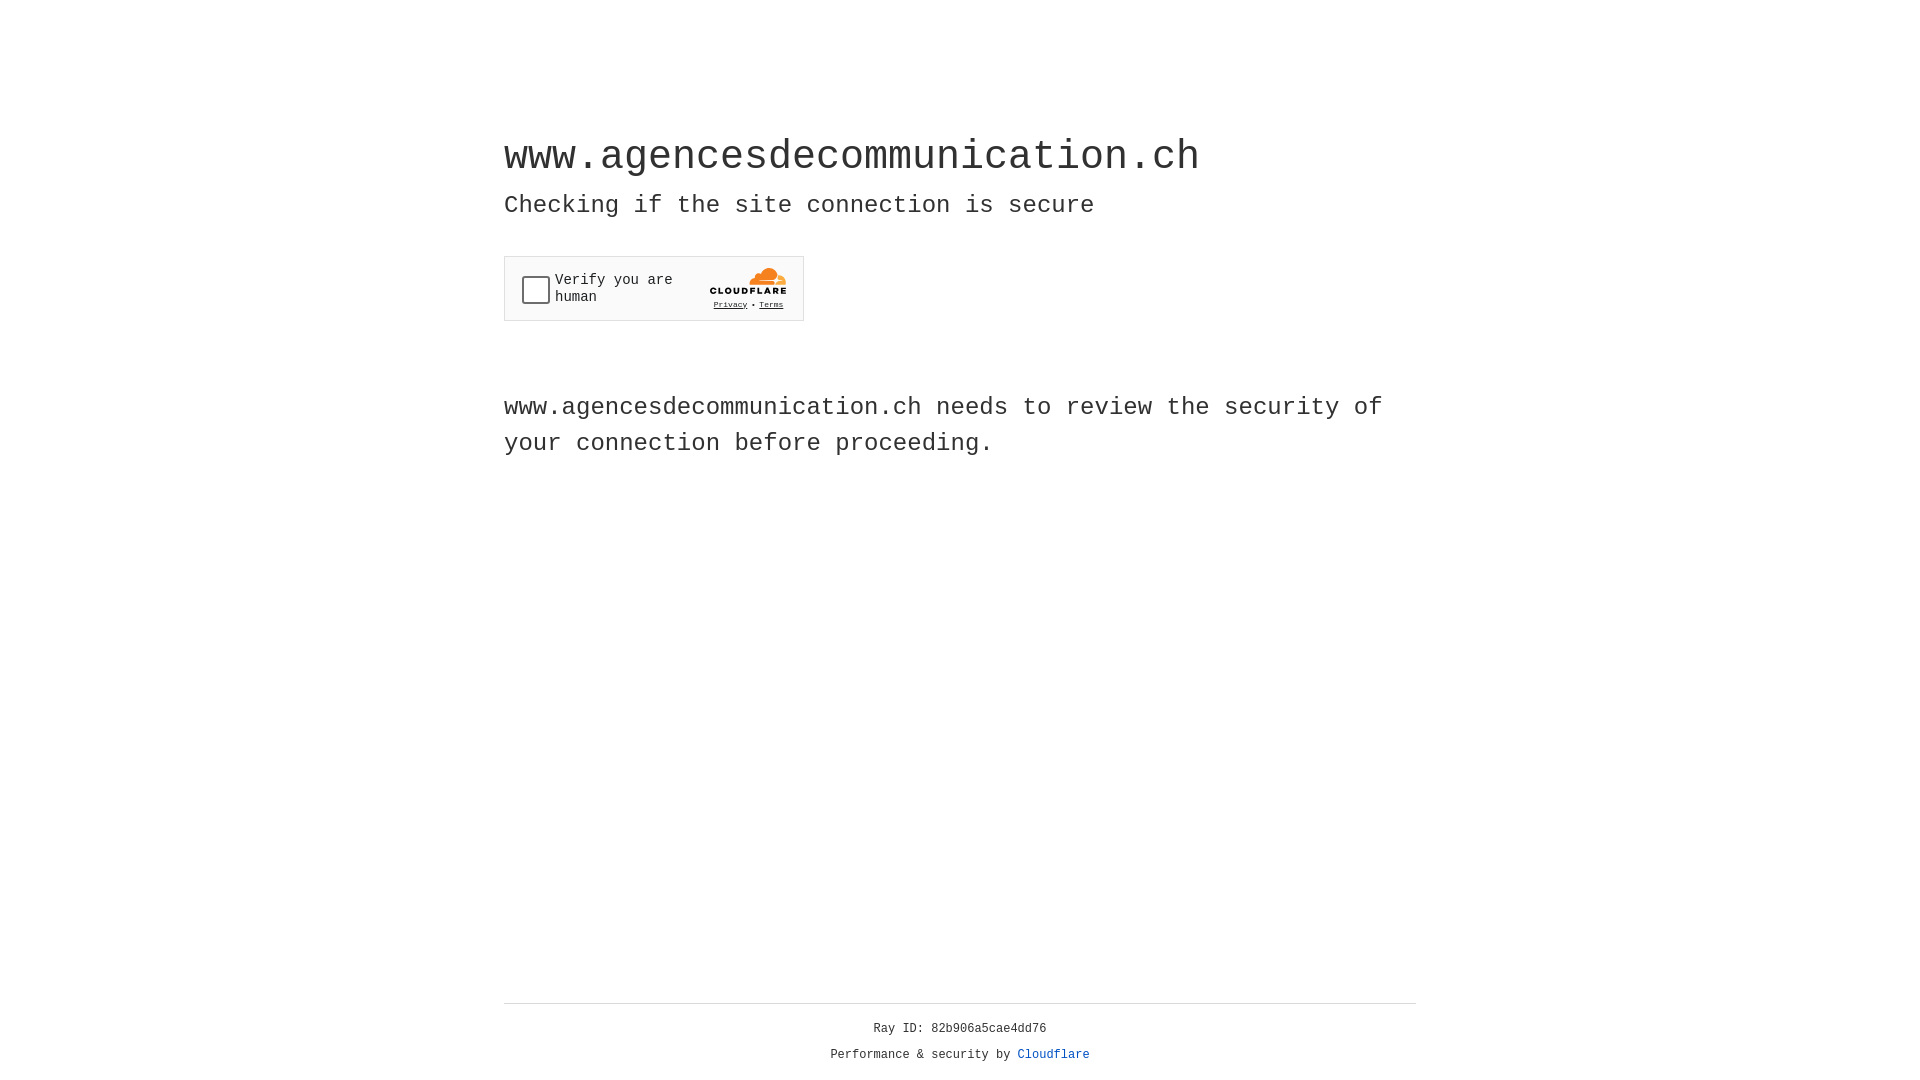  I want to click on Widget containing a Cloudflare security challenge, so click(654, 288).